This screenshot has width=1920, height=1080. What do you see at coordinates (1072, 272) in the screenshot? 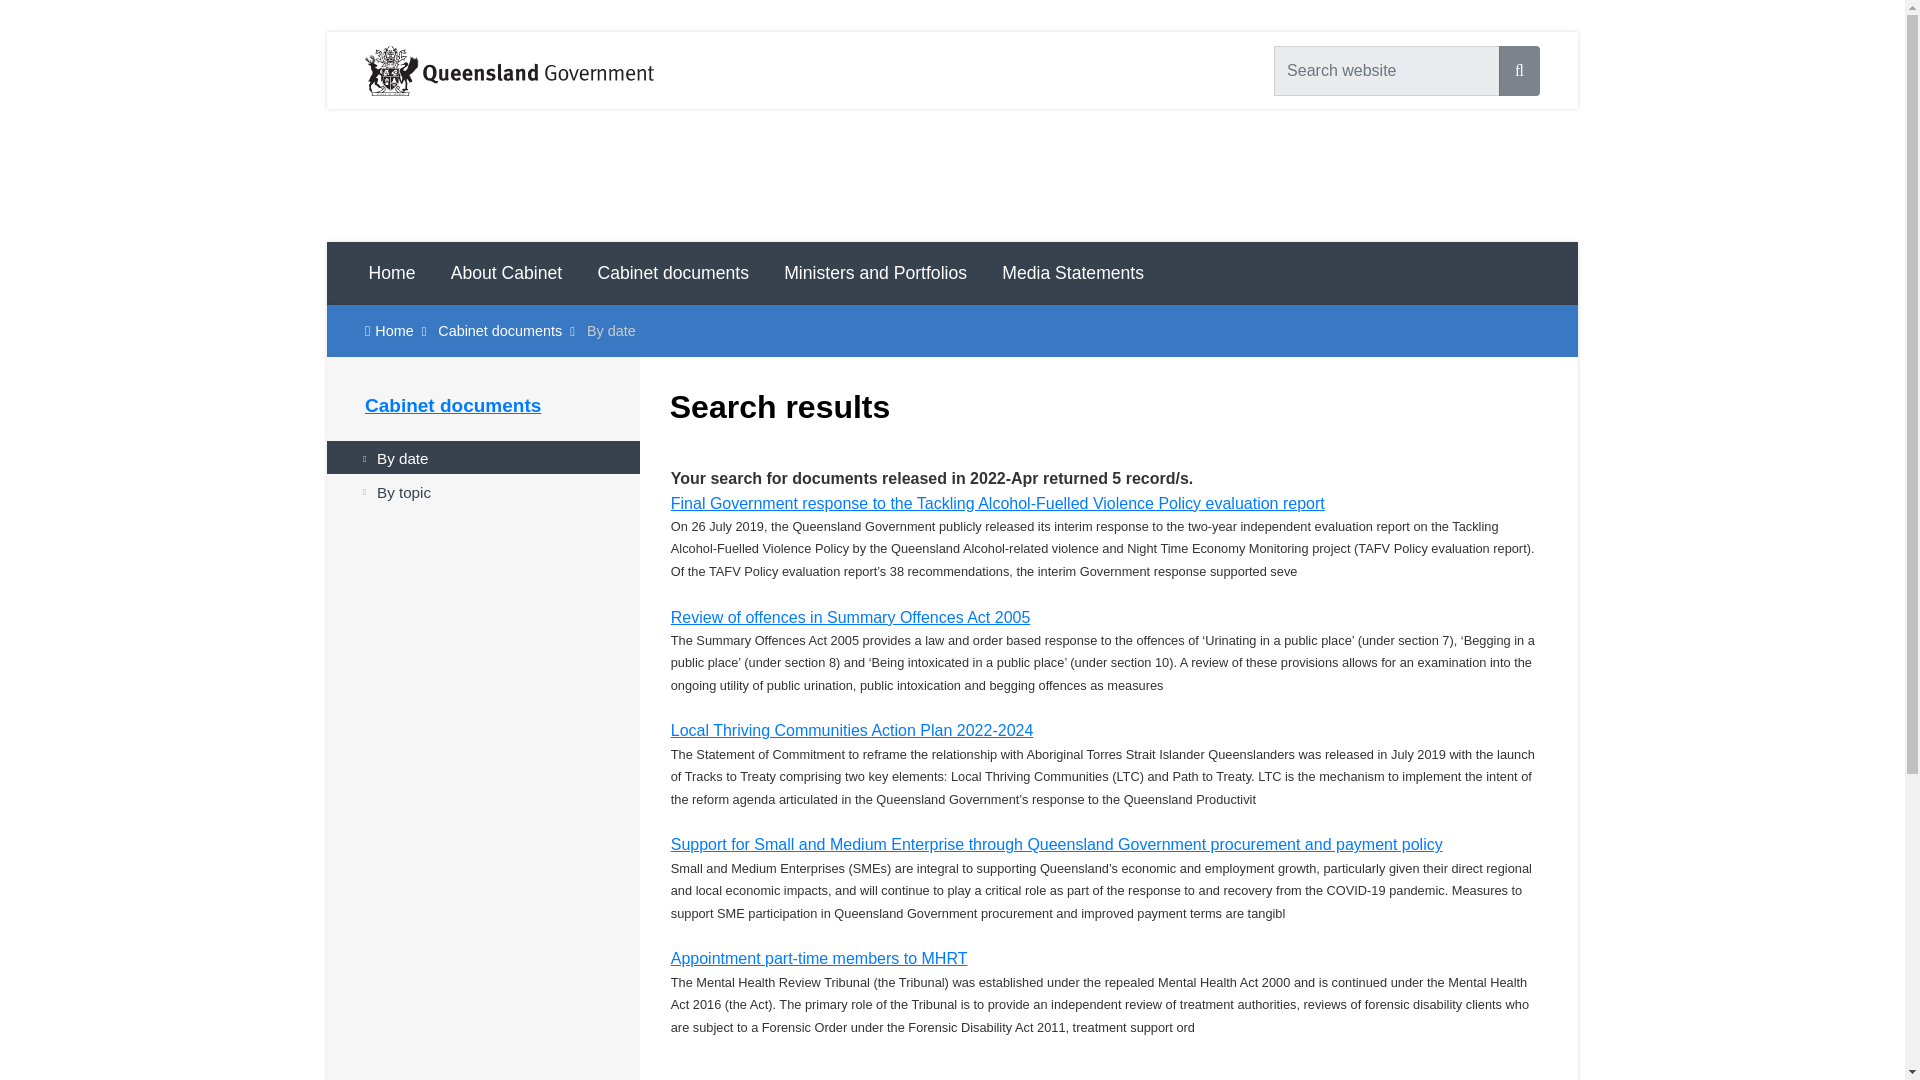
I see `Media Statements` at bounding box center [1072, 272].